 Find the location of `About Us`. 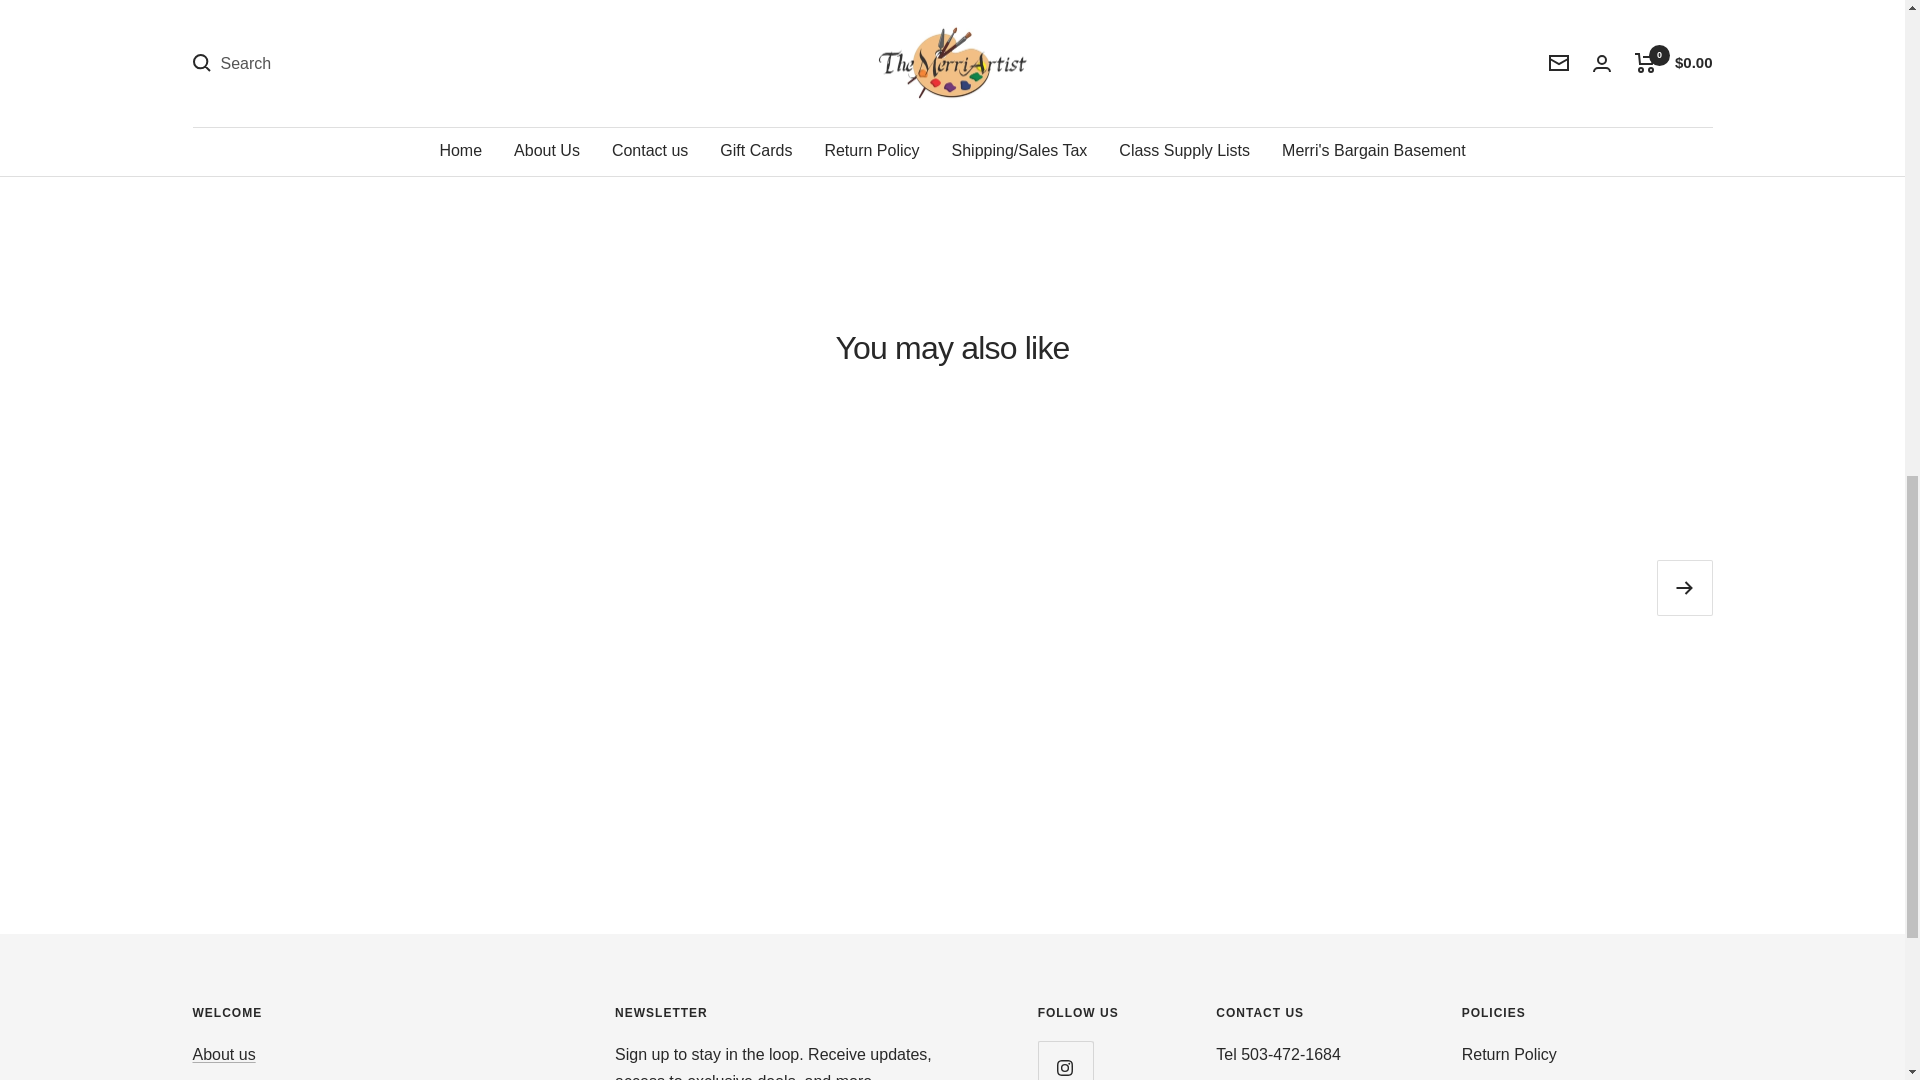

About Us is located at coordinates (224, 1054).